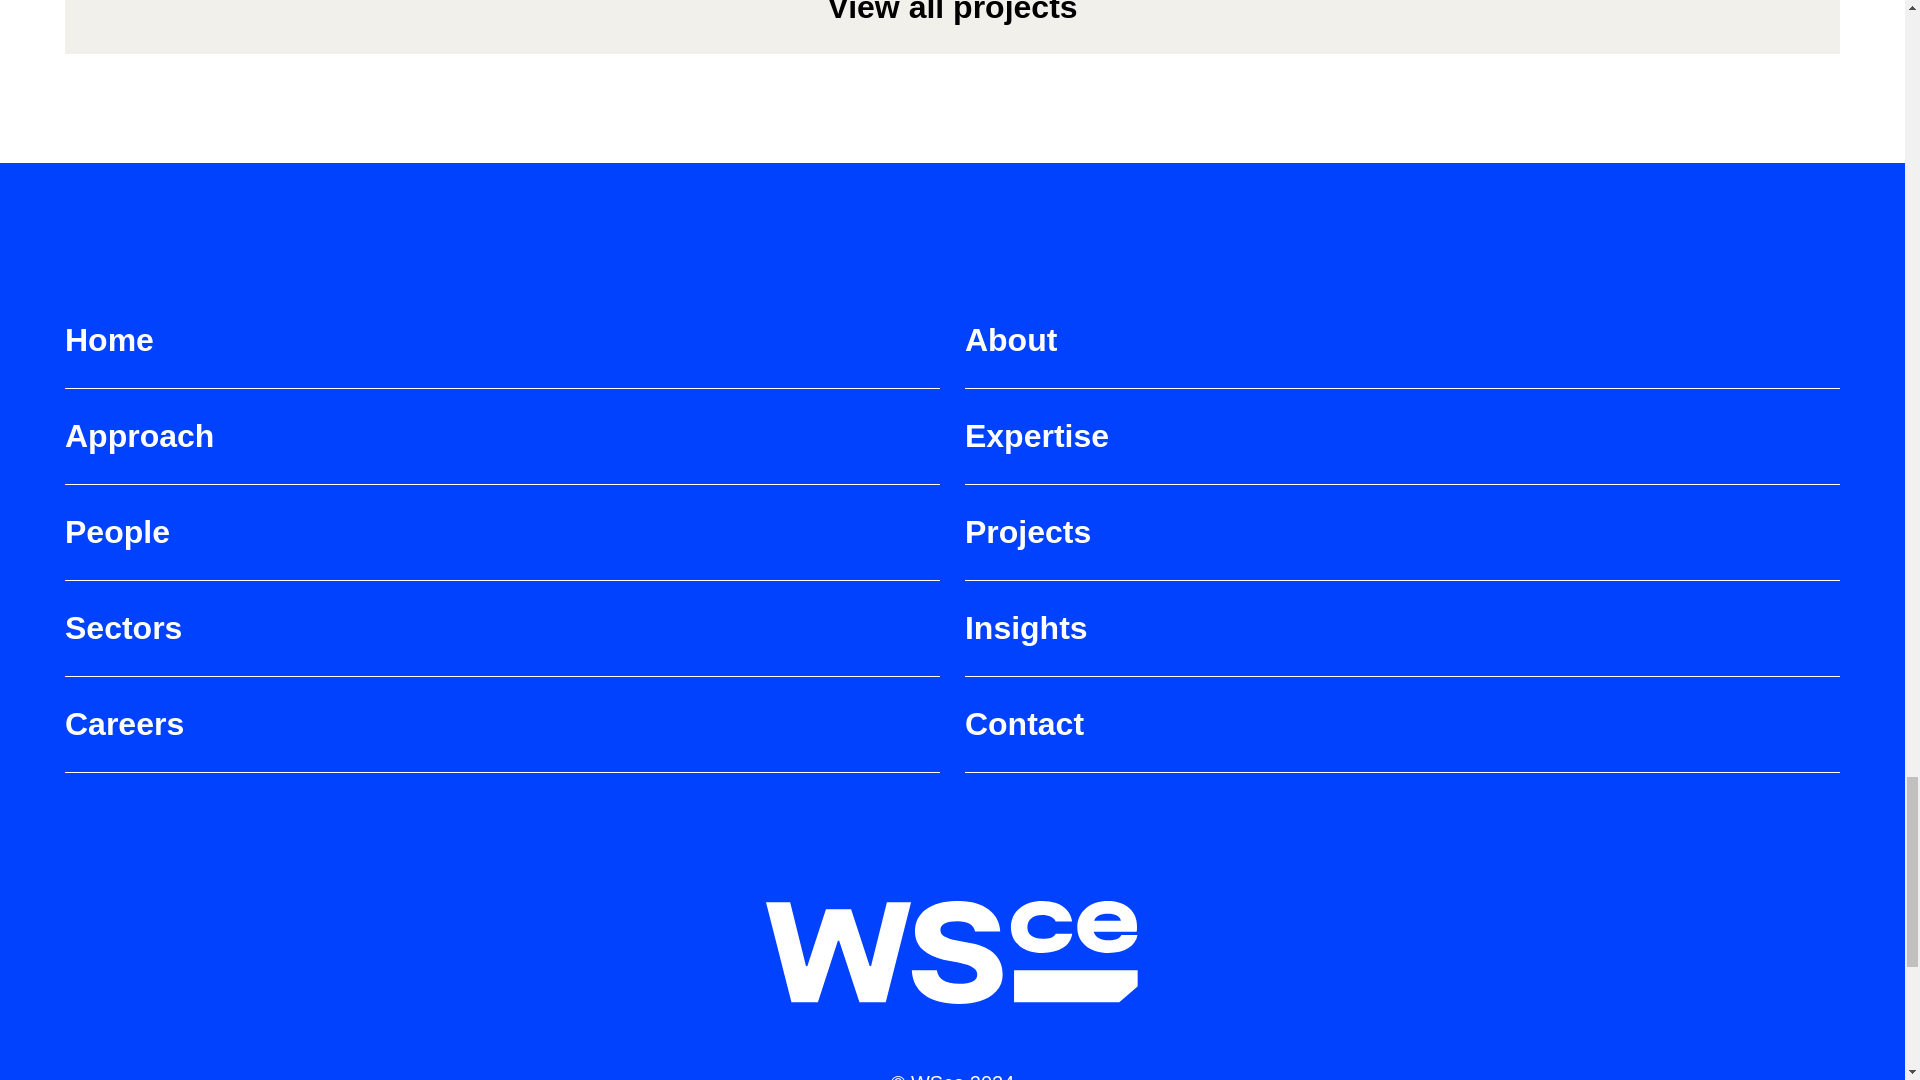 This screenshot has width=1920, height=1080. I want to click on About, so click(1402, 352).